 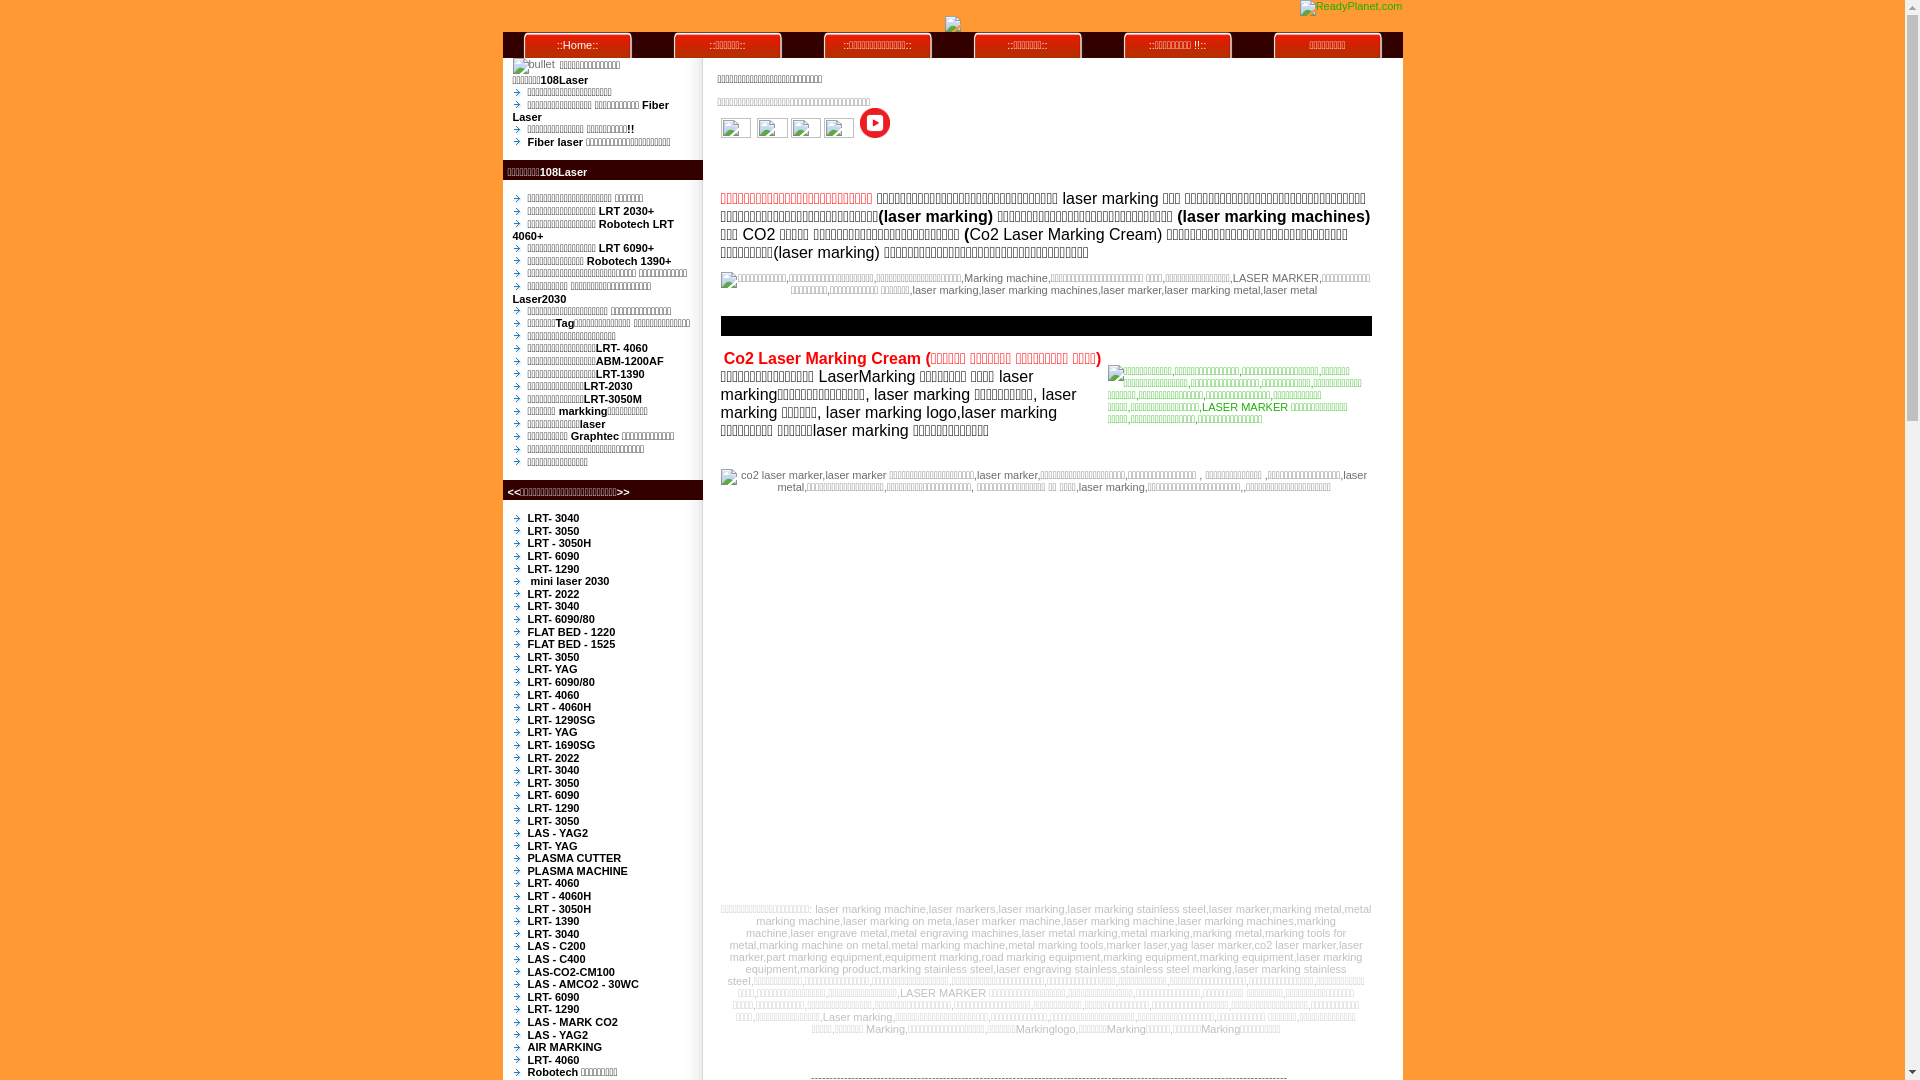 What do you see at coordinates (560, 543) in the screenshot?
I see `LRT - 3050H` at bounding box center [560, 543].